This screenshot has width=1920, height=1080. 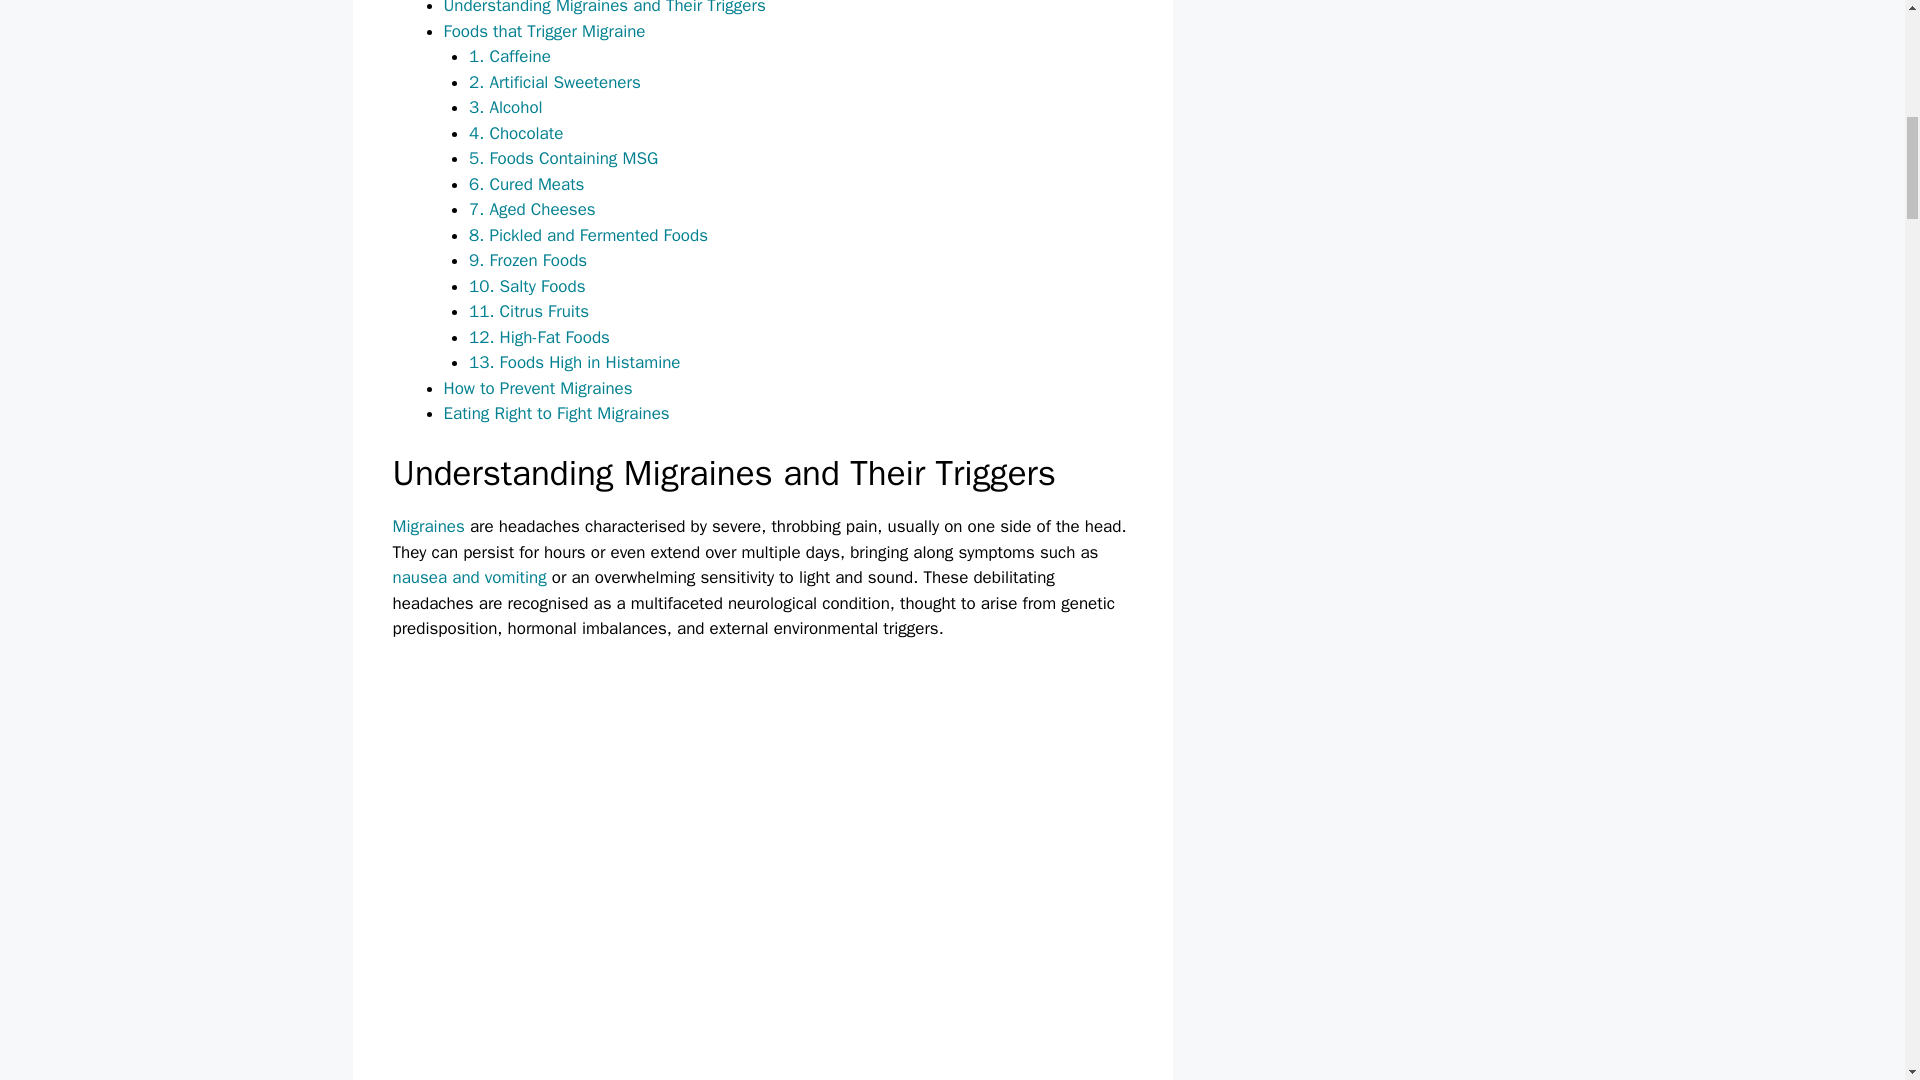 I want to click on Understanding Migraines and Their Triggers, so click(x=604, y=8).